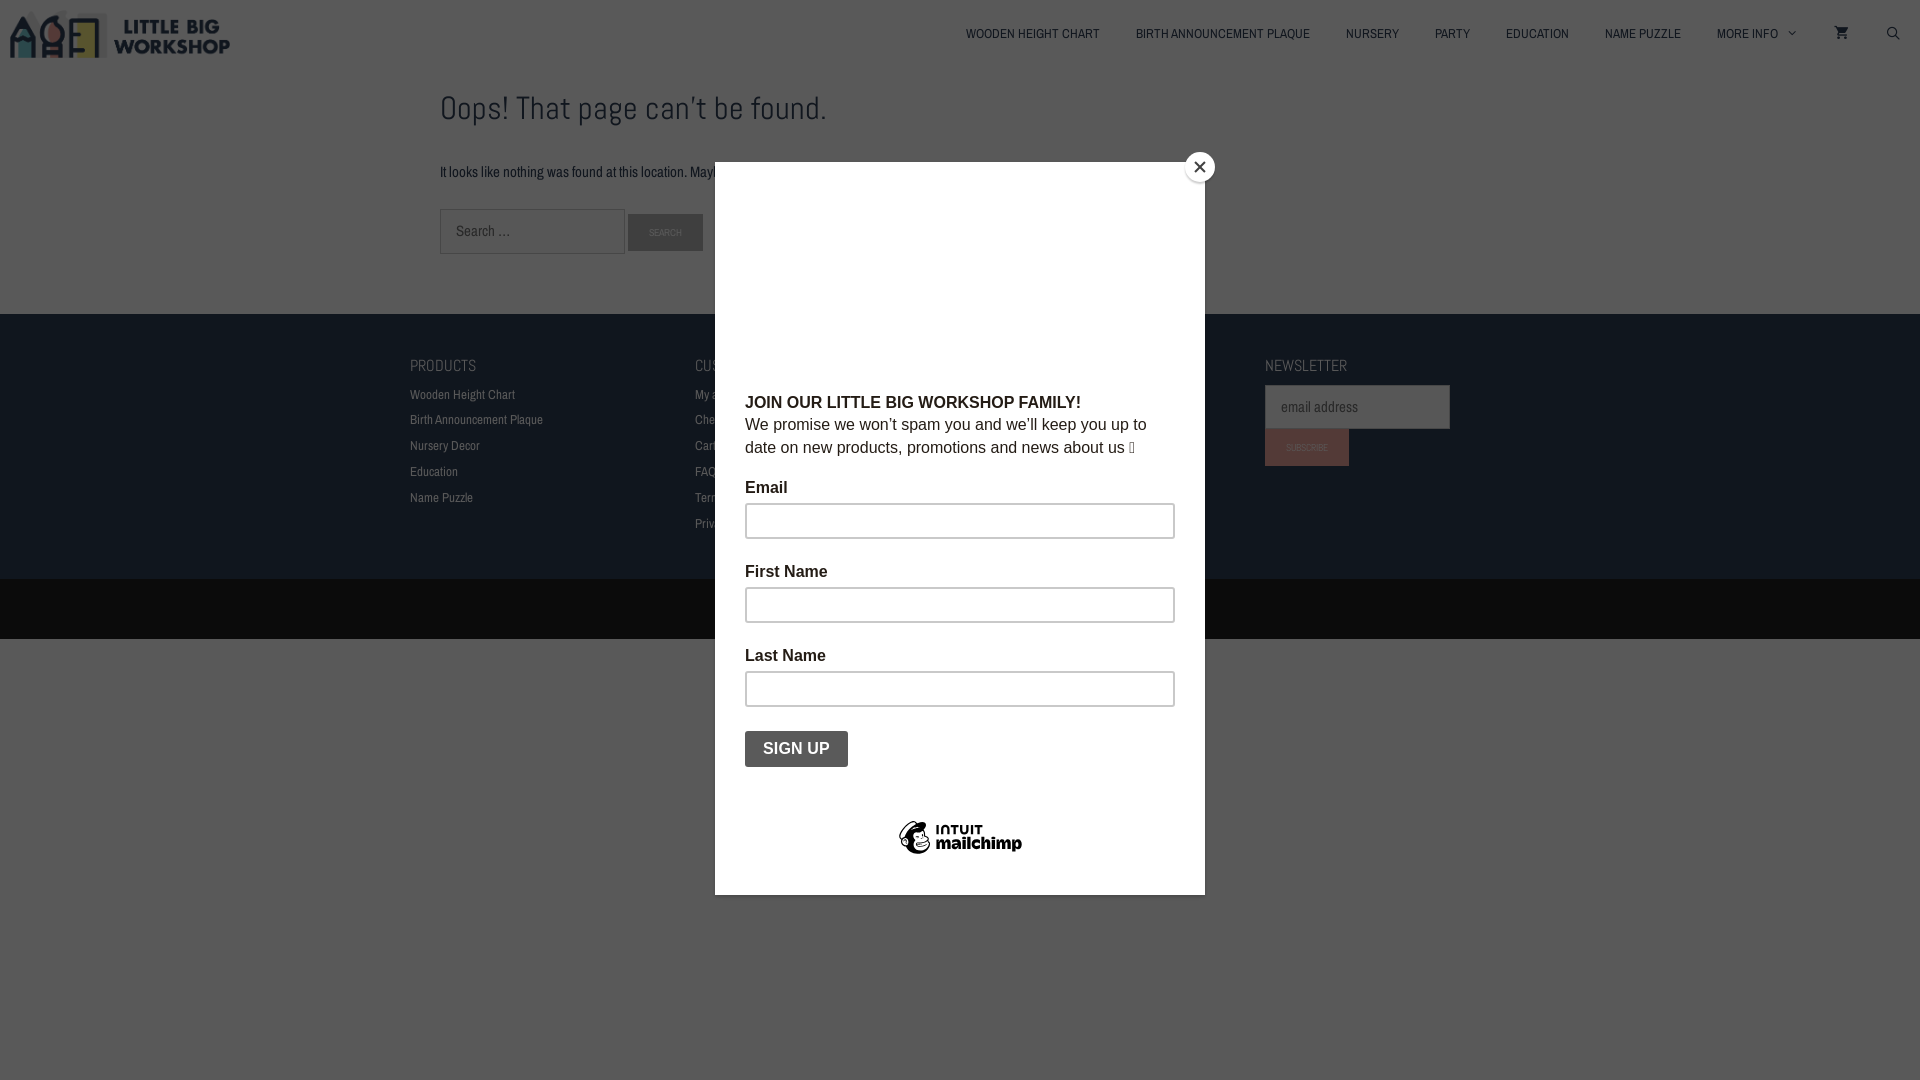  I want to click on BIRTH ANNOUNCEMENT PLAQUE, so click(1223, 34).